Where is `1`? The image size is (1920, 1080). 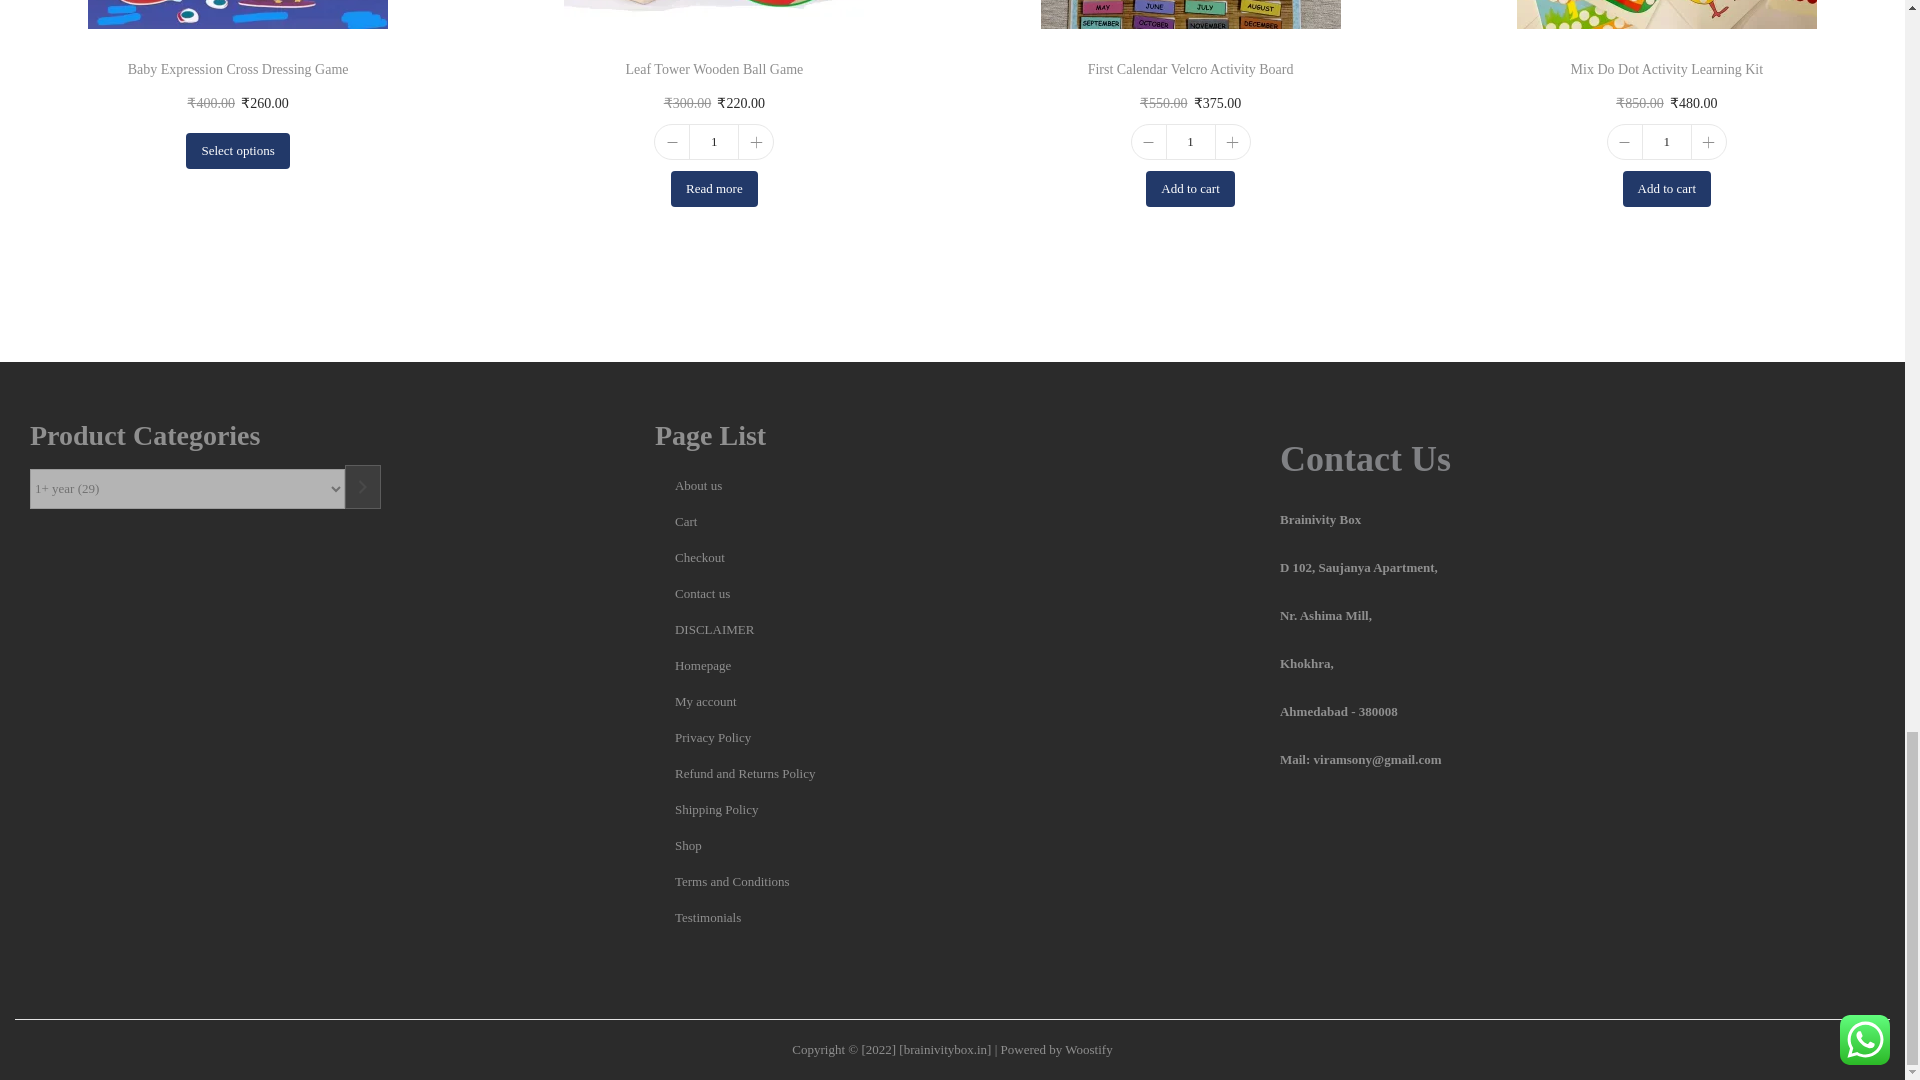 1 is located at coordinates (1667, 142).